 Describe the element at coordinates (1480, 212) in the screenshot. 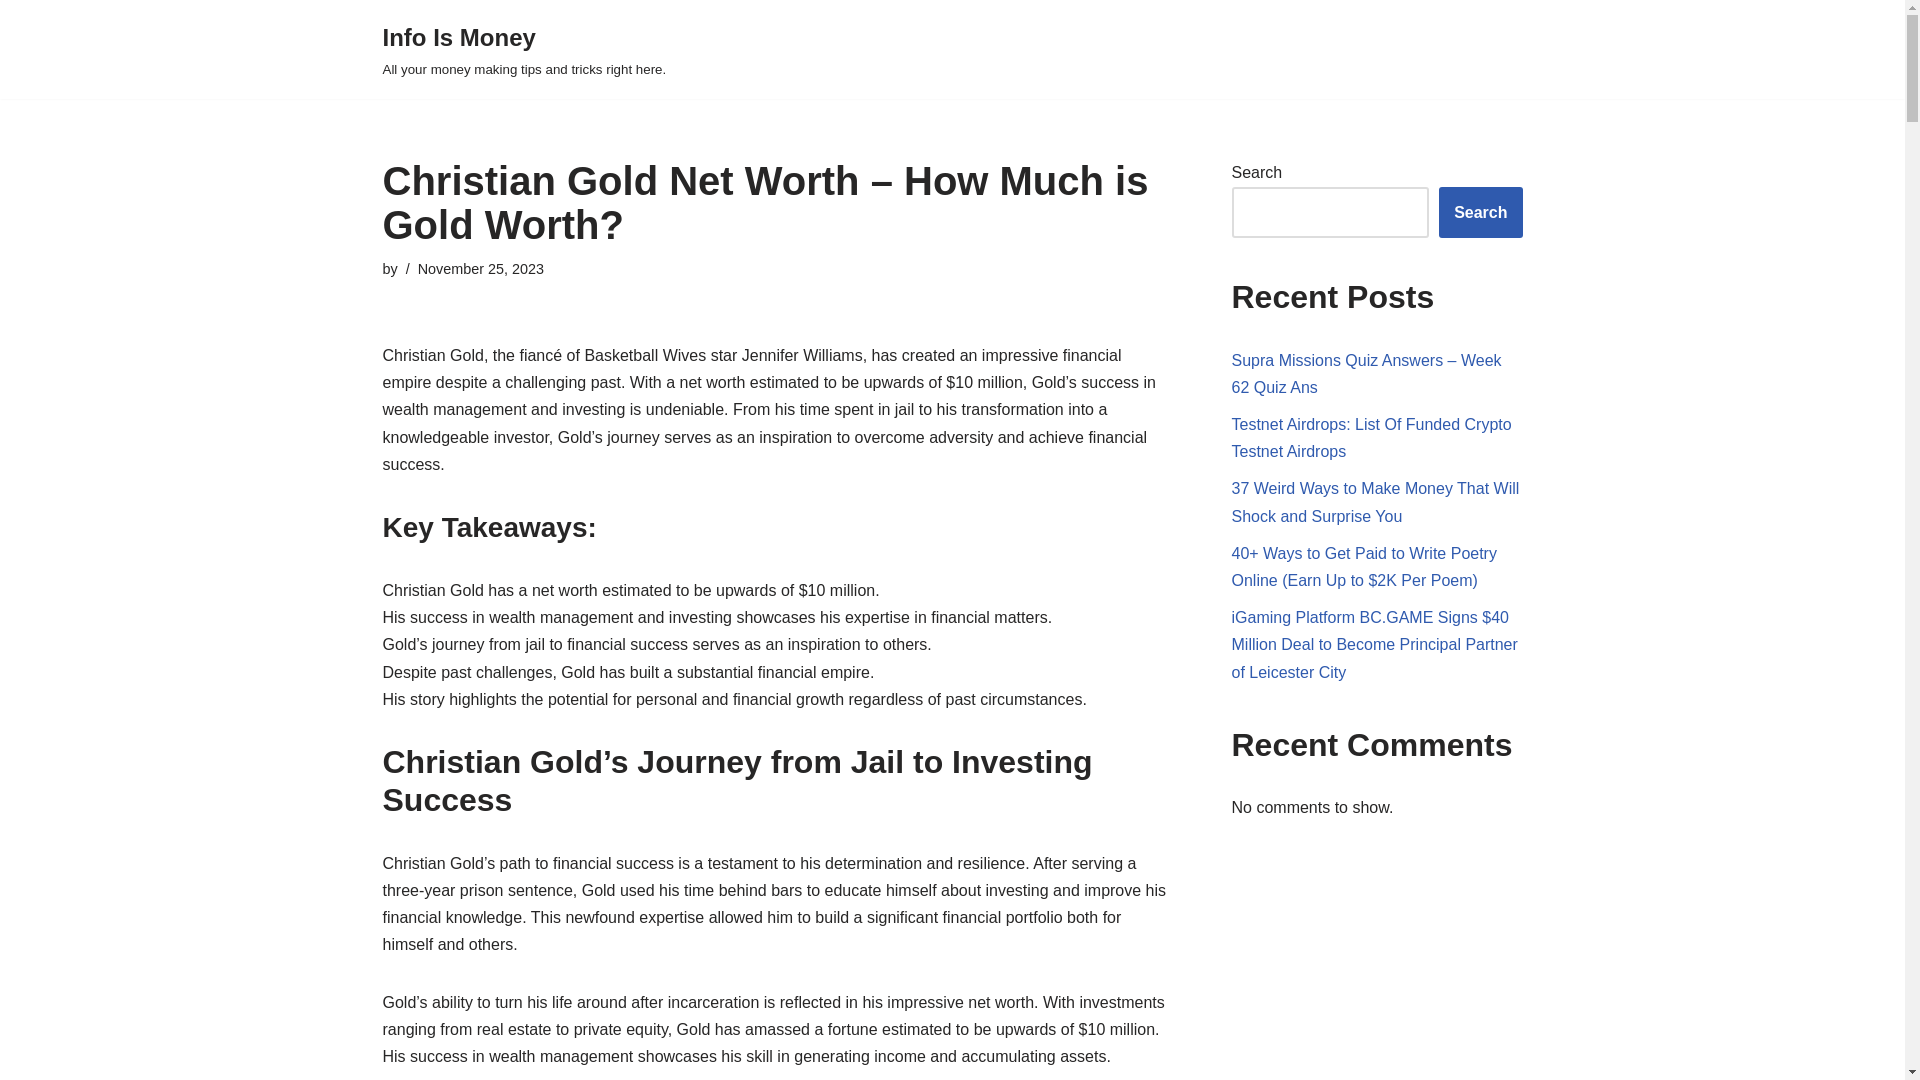

I see `Search` at that location.